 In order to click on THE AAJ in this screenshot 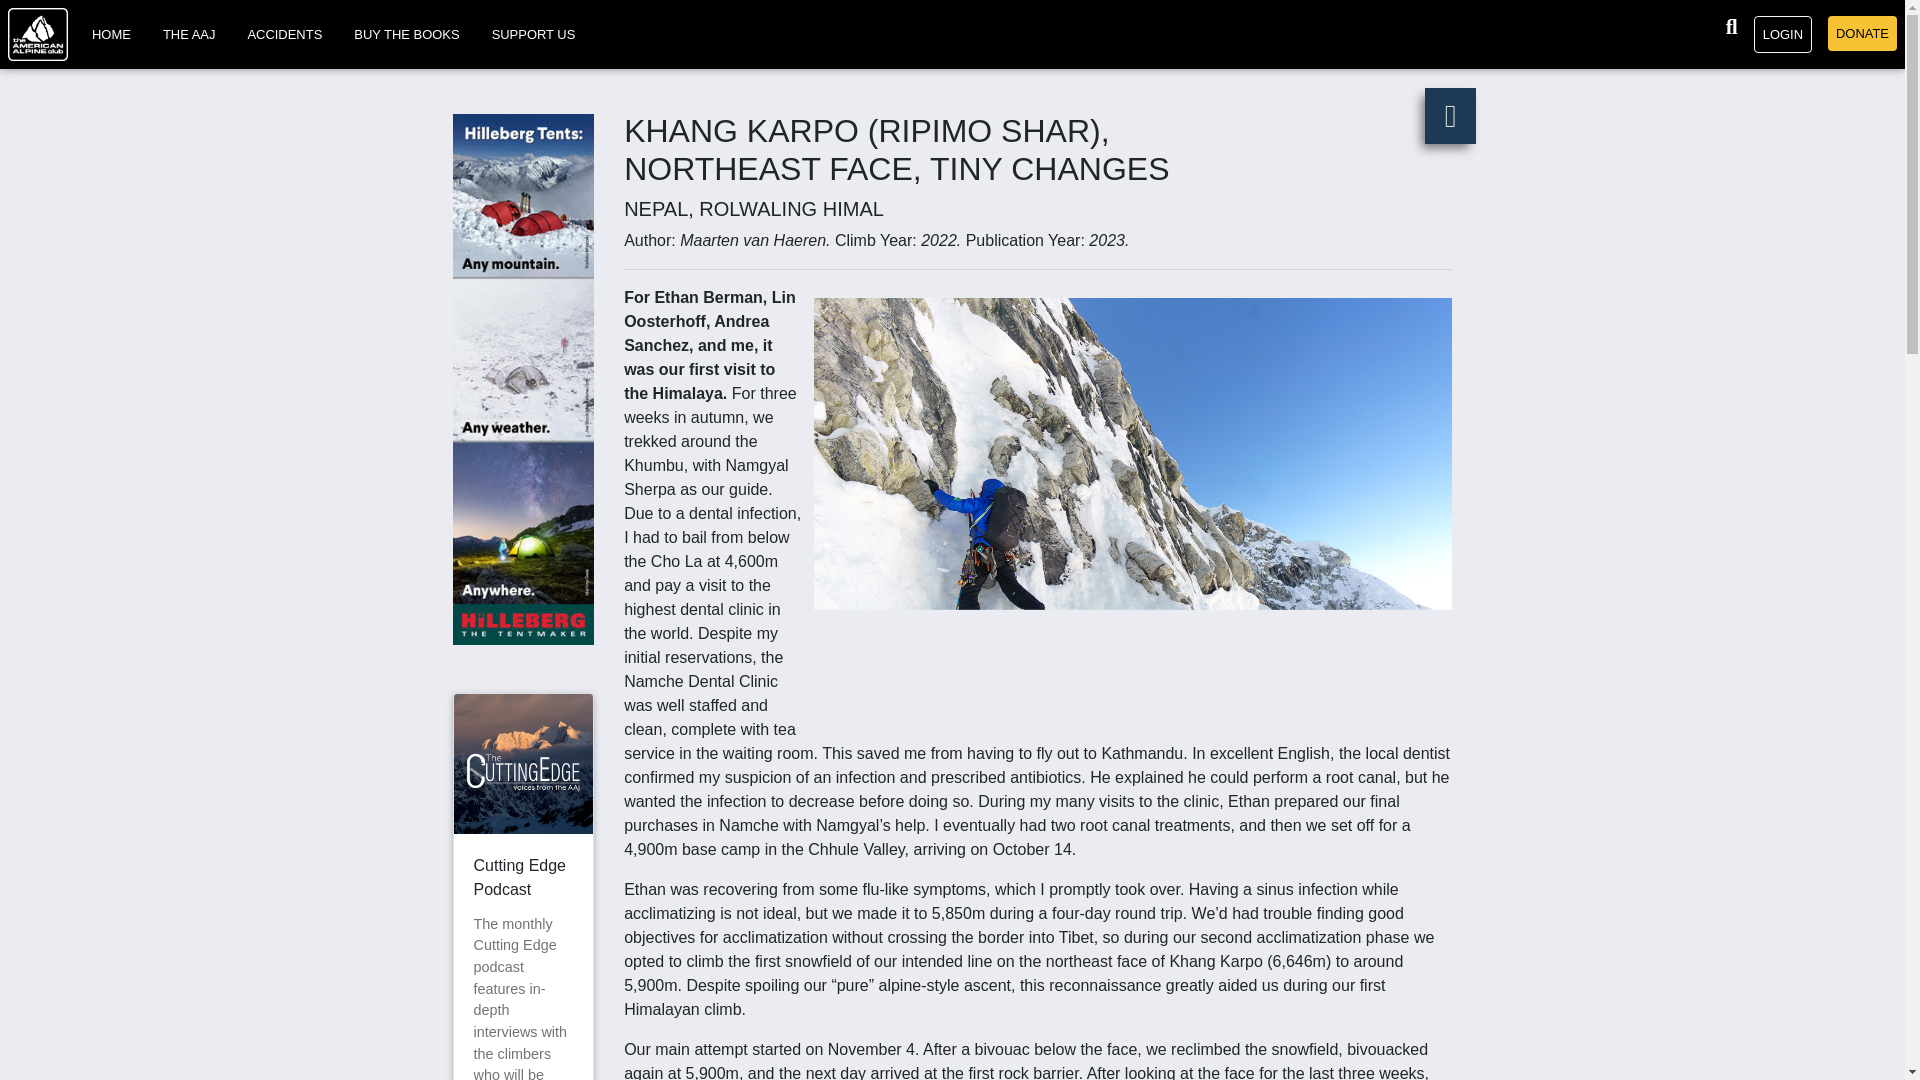, I will do `click(190, 34)`.